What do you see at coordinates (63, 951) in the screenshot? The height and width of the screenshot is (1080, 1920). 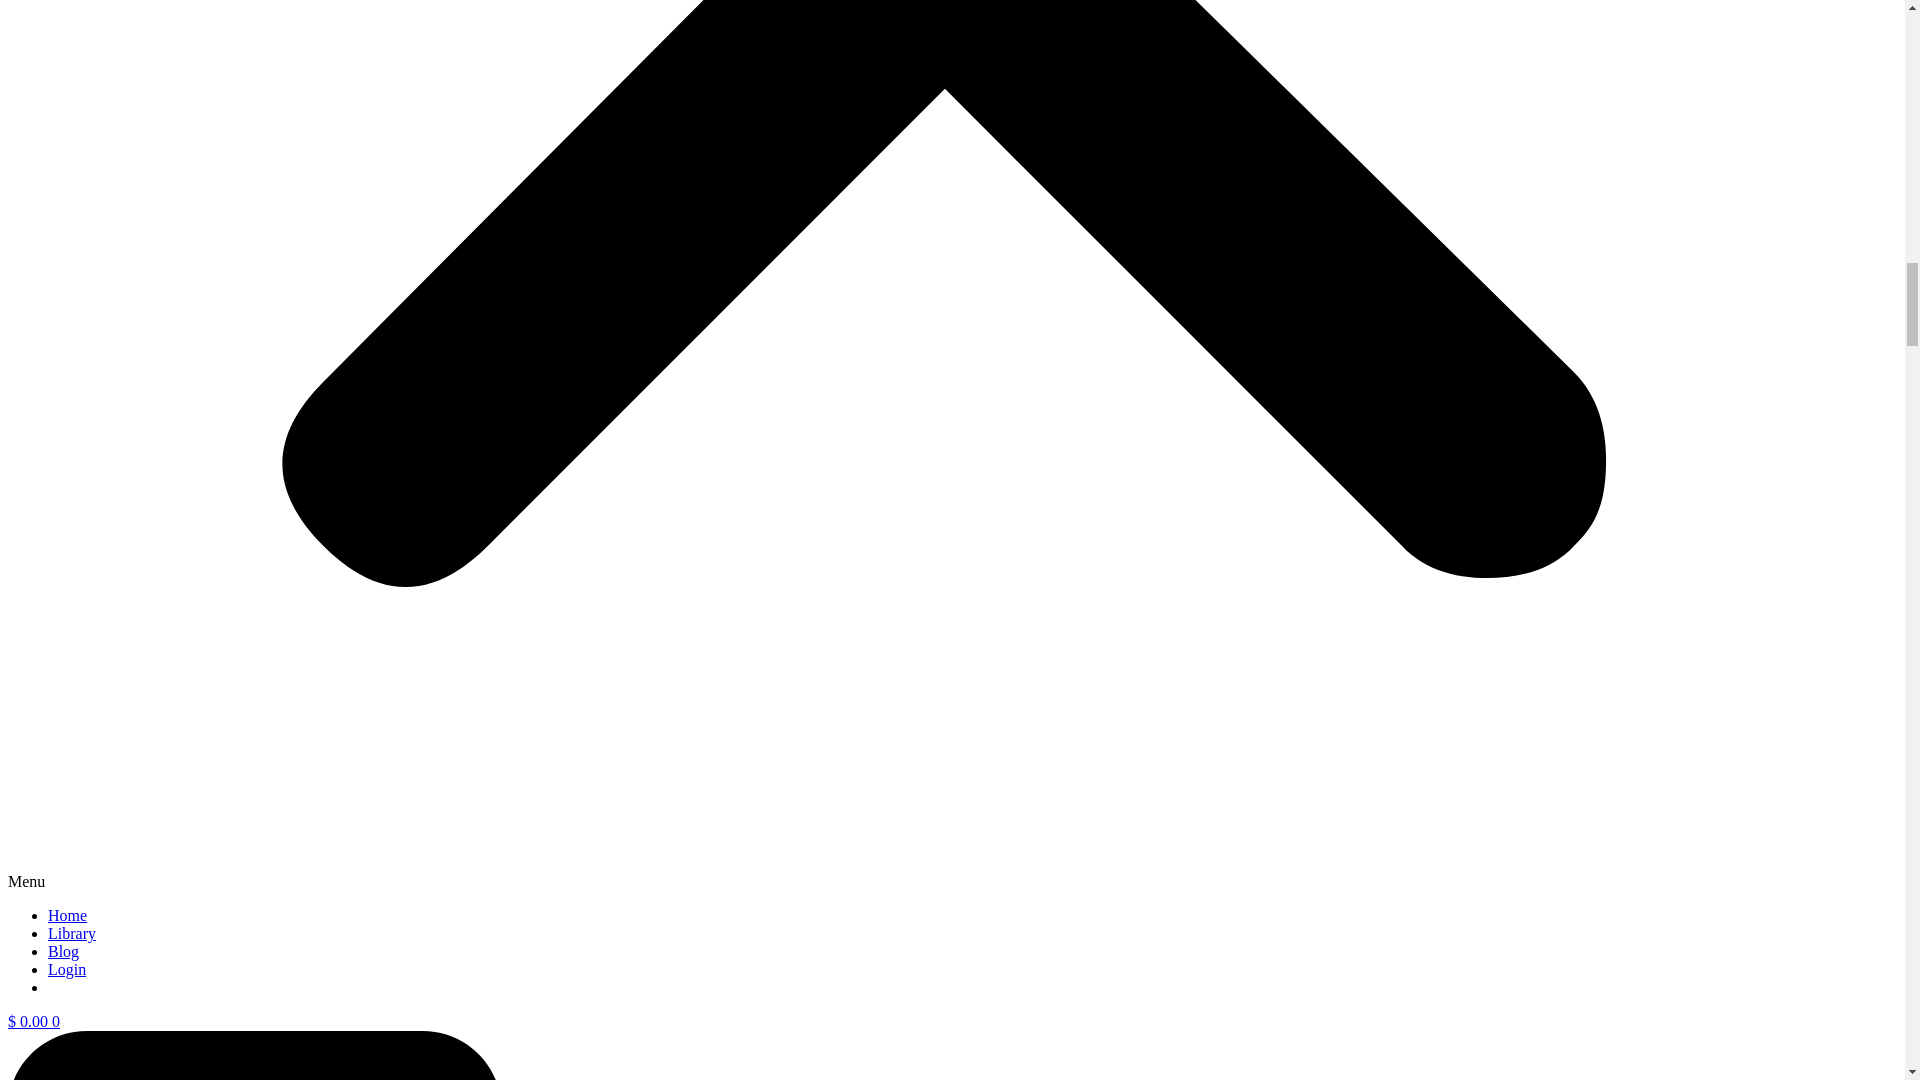 I see `Blog Posts` at bounding box center [63, 951].